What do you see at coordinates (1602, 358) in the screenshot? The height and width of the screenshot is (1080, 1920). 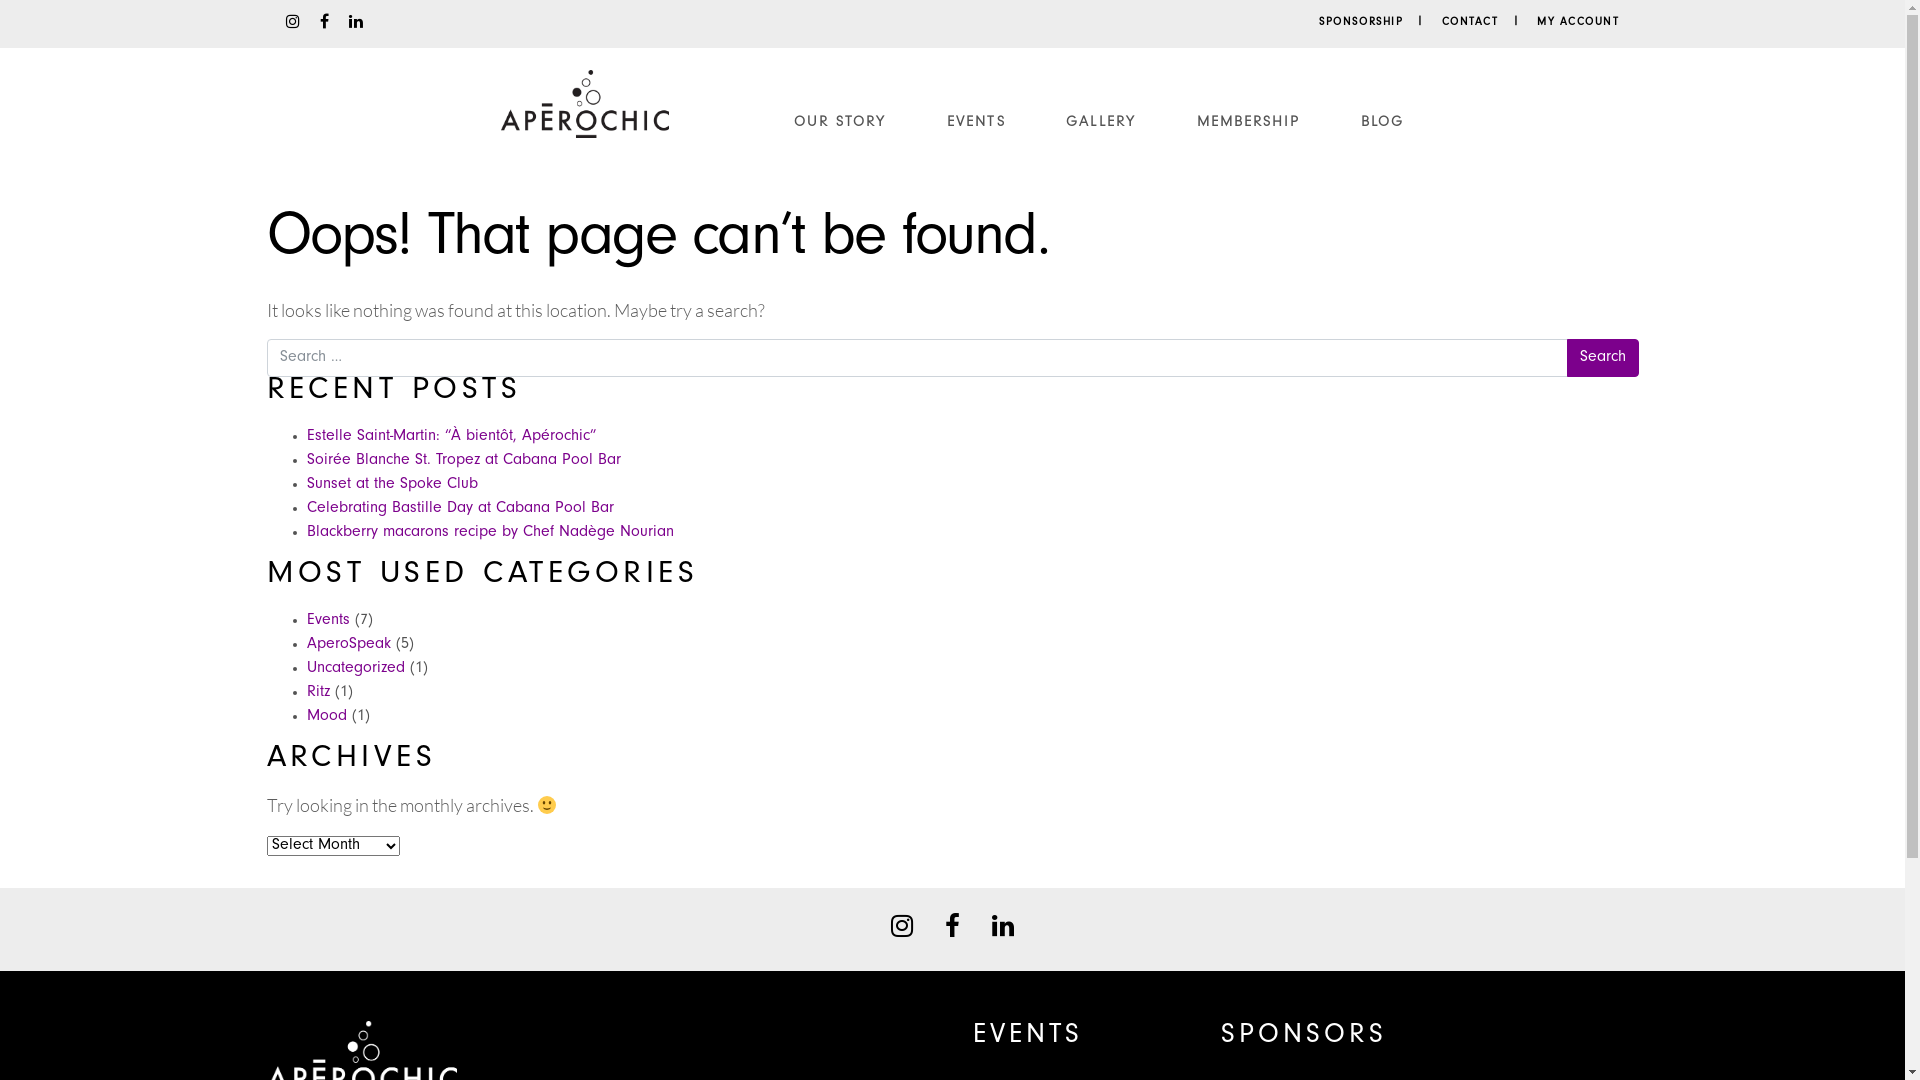 I see `Search` at bounding box center [1602, 358].